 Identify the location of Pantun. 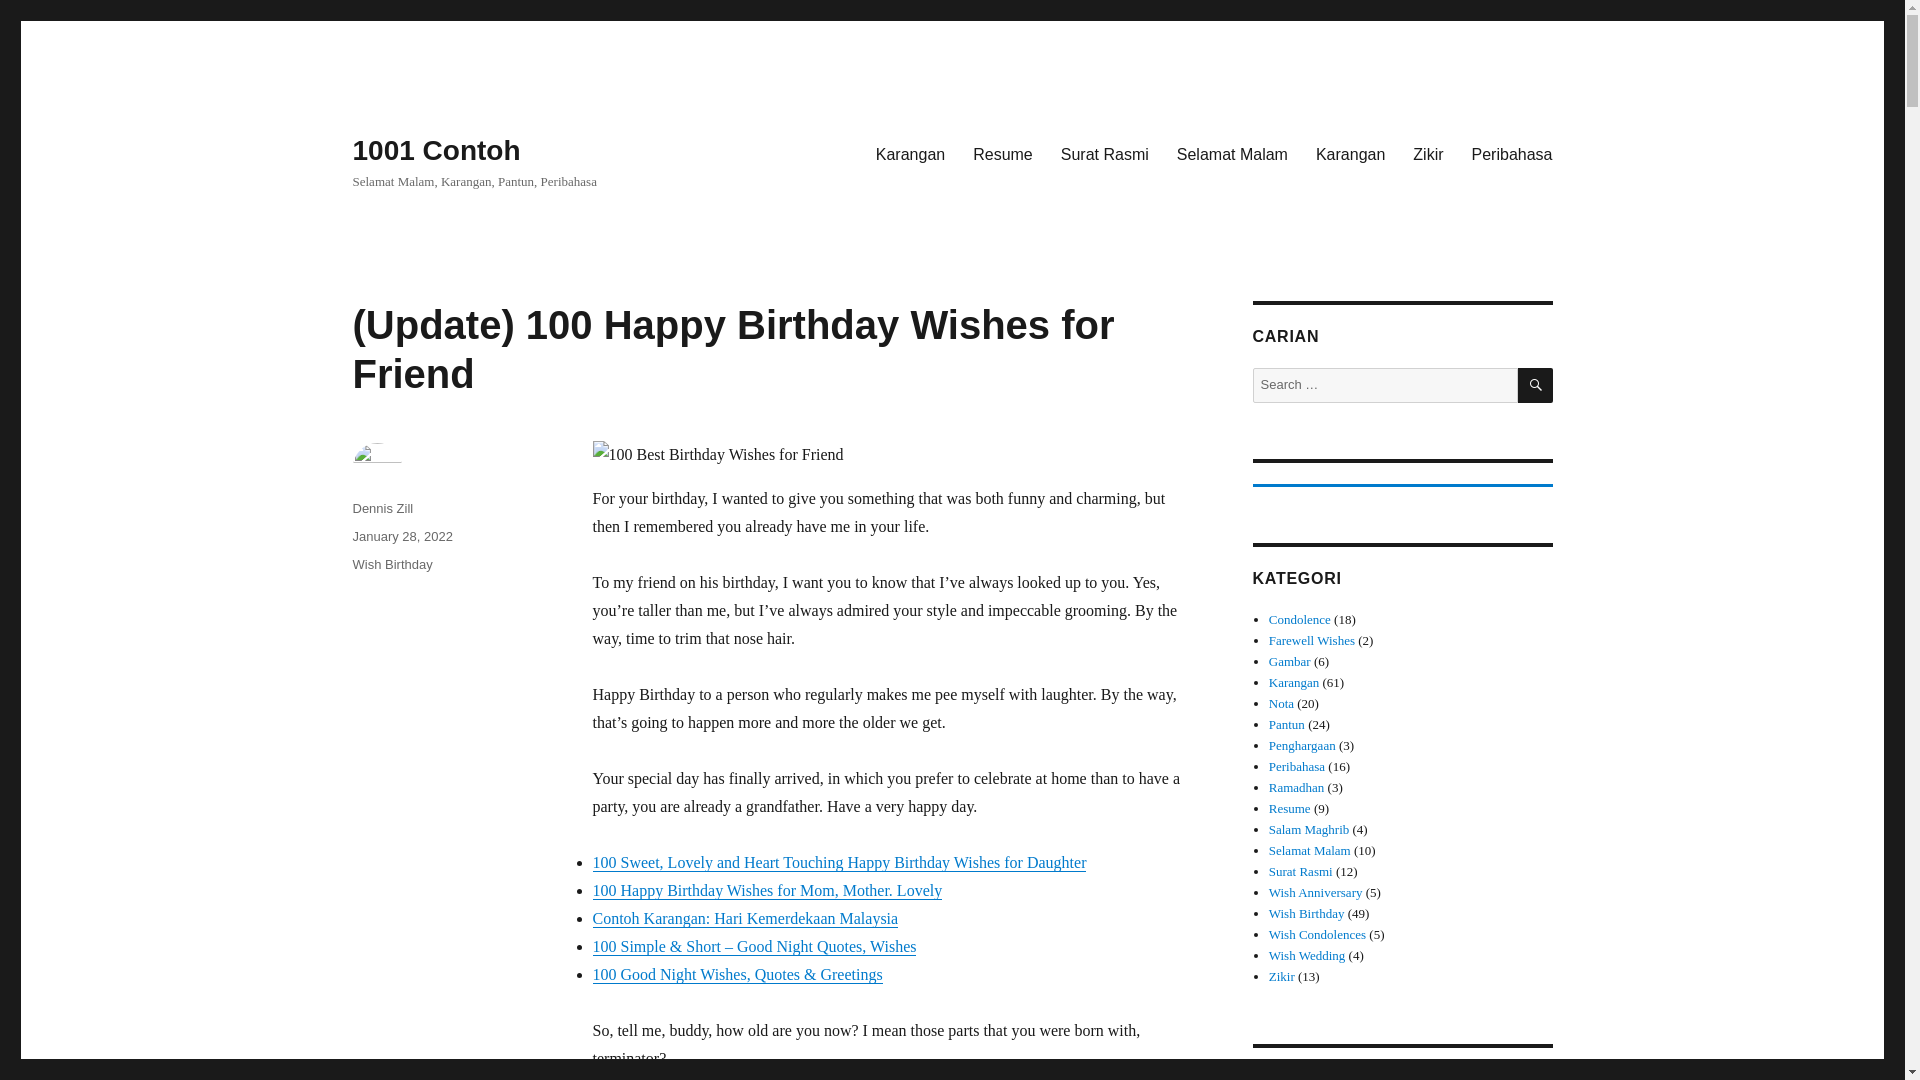
(1287, 724).